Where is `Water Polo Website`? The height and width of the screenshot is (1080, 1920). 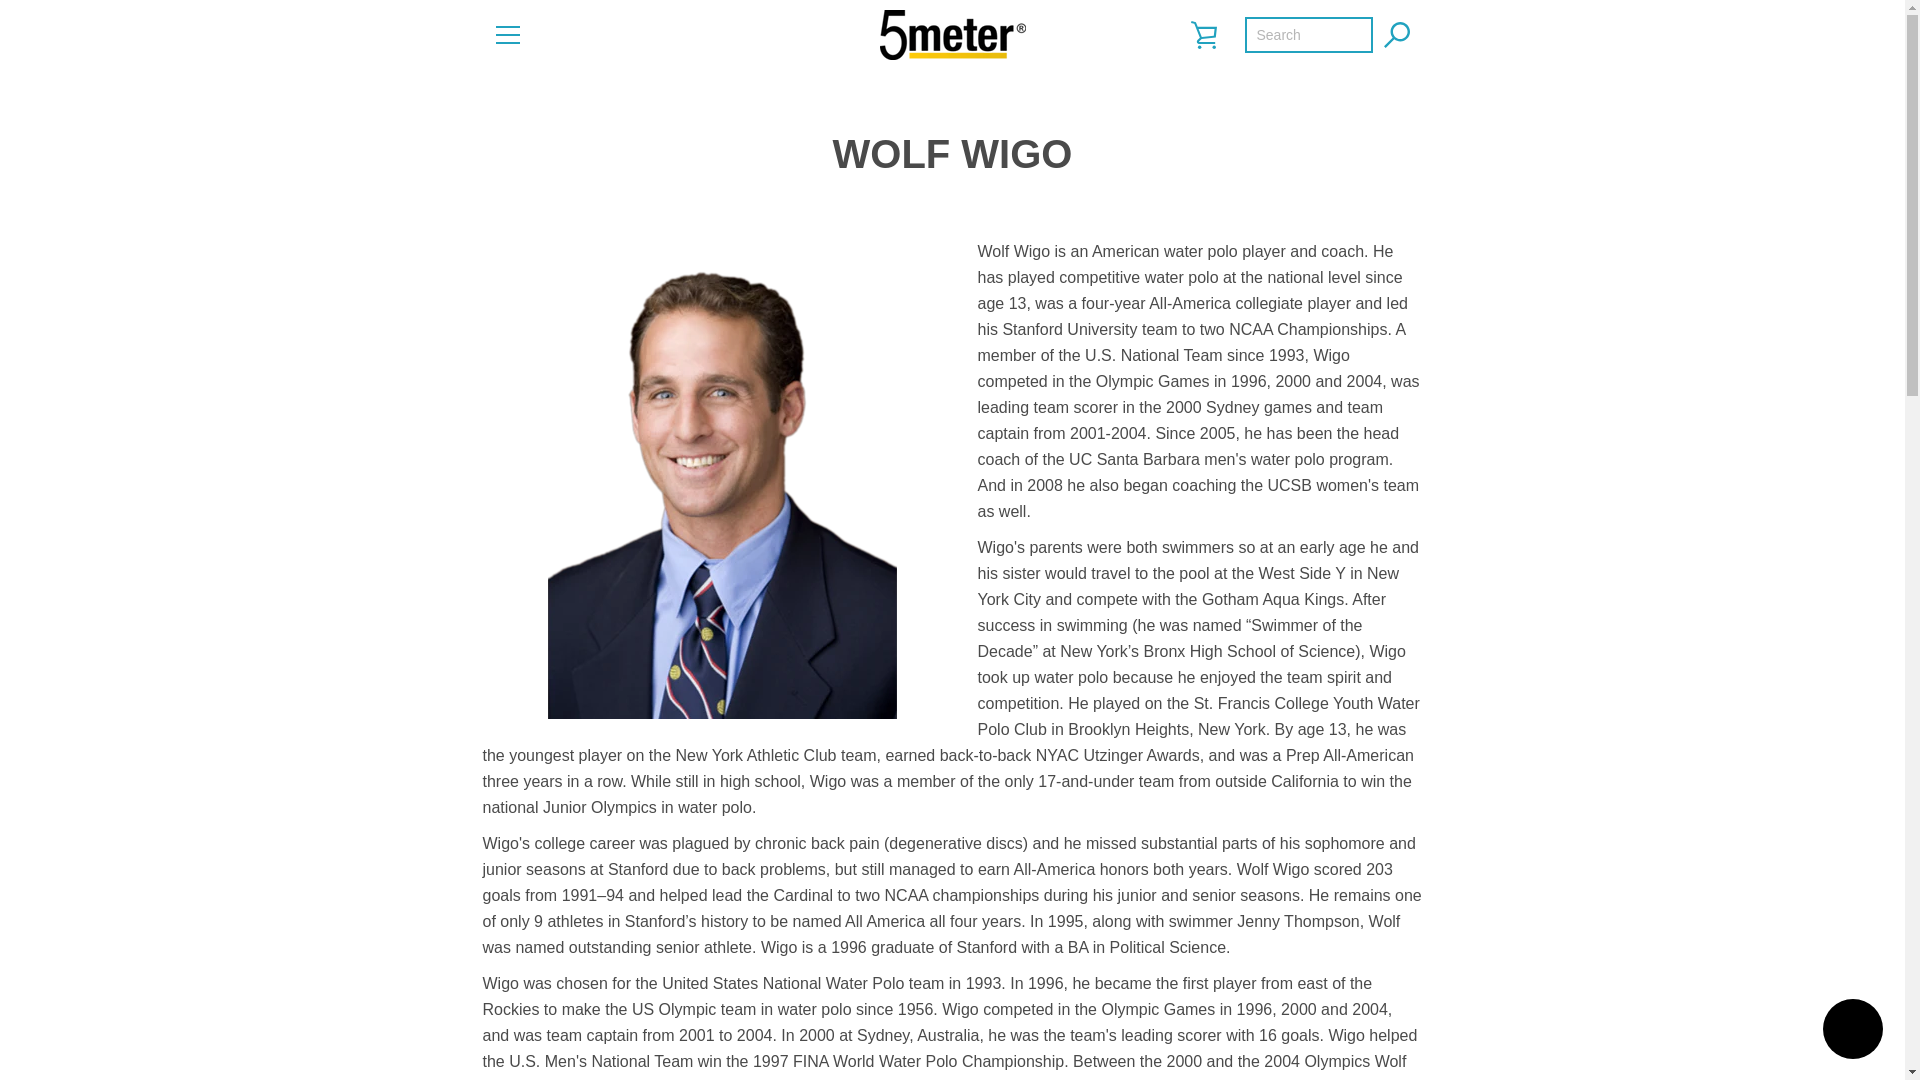
Water Polo Website is located at coordinates (1323, 1014).